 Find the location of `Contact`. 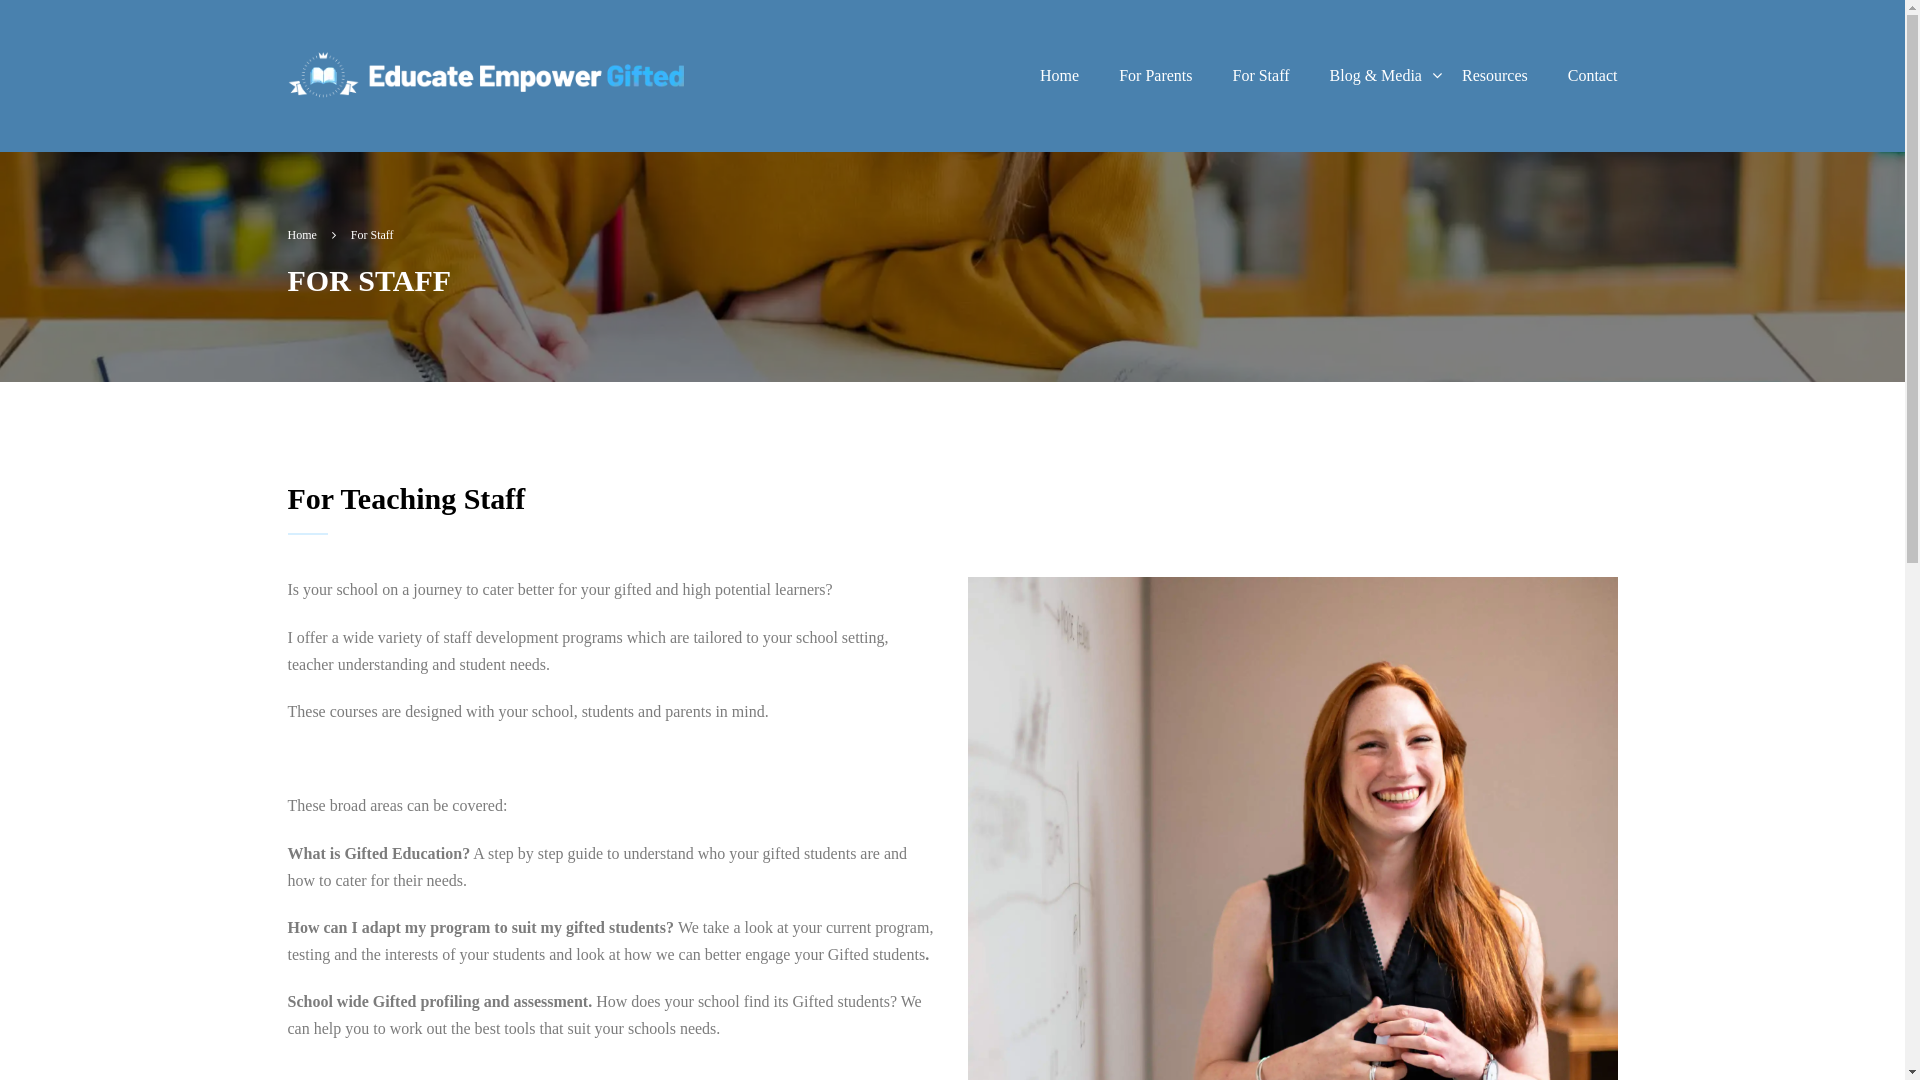

Contact is located at coordinates (1583, 76).